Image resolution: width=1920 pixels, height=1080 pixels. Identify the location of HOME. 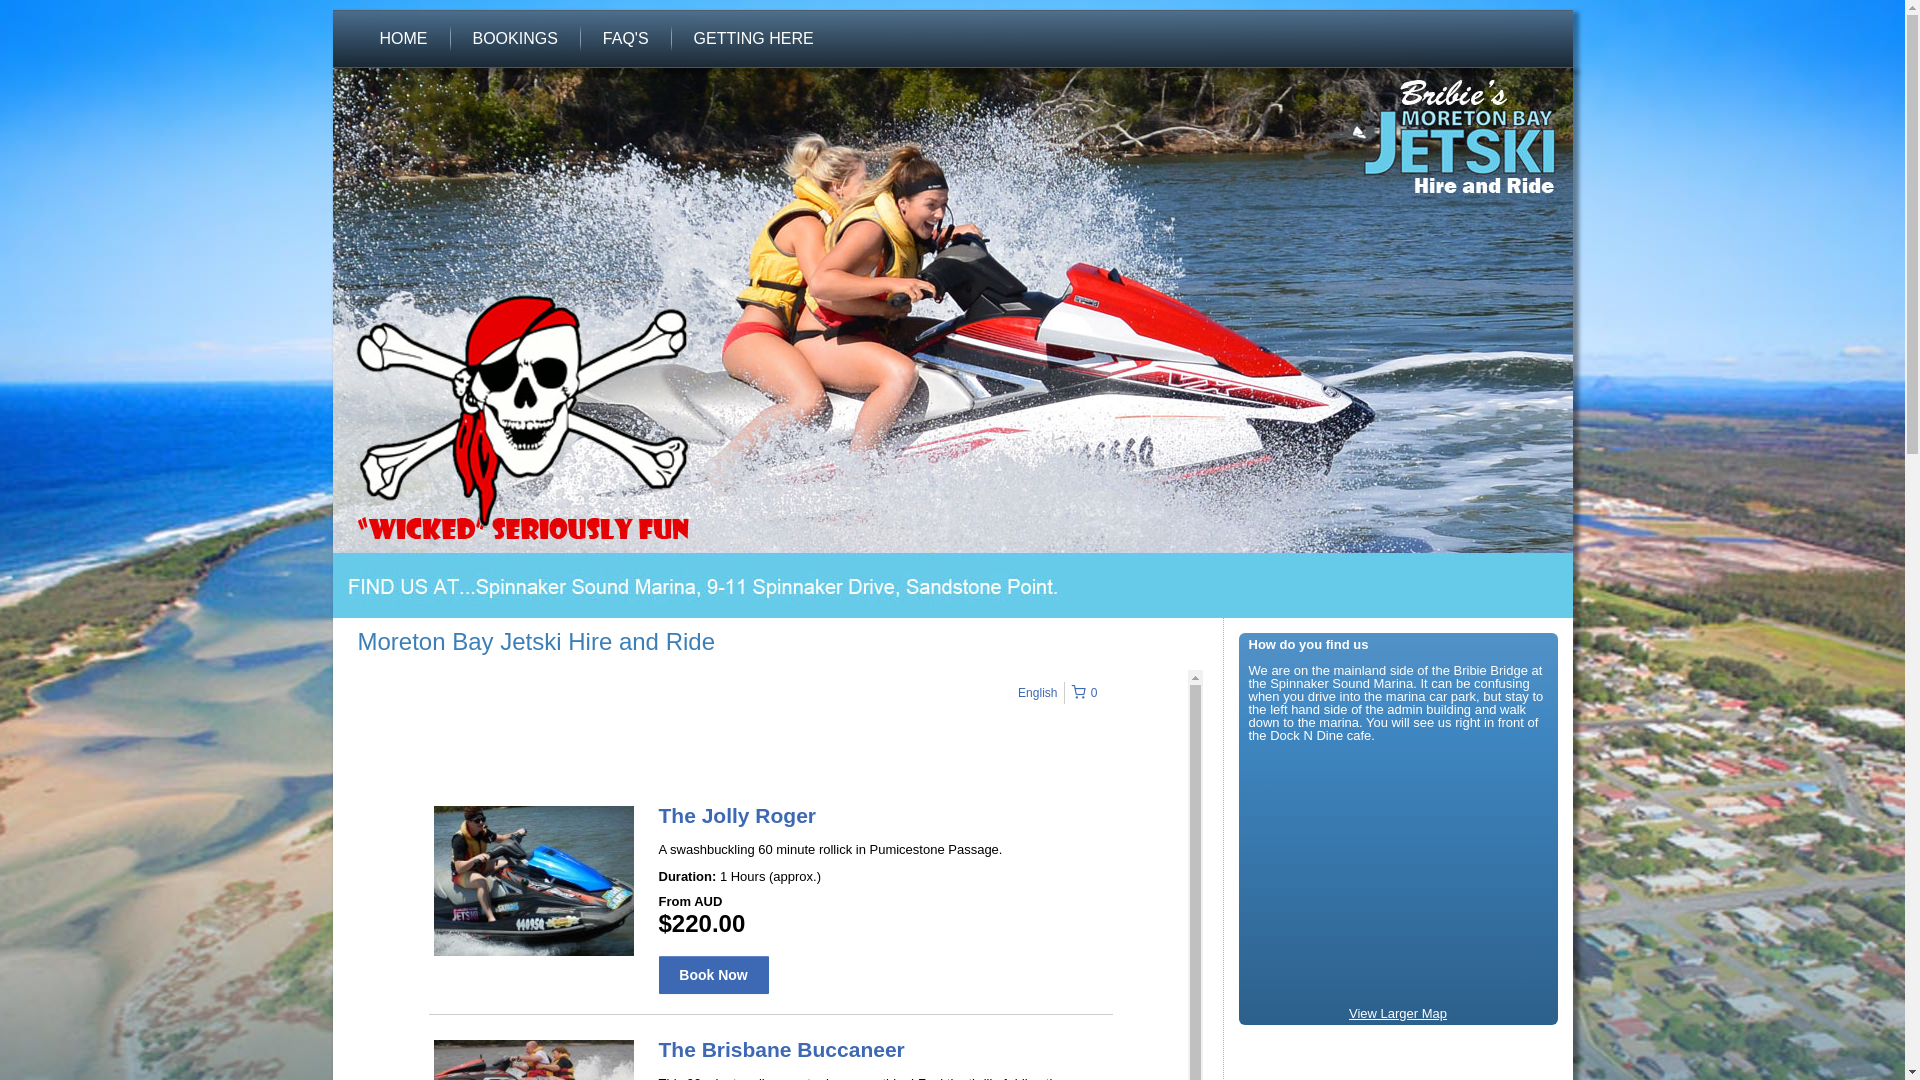
(404, 39).